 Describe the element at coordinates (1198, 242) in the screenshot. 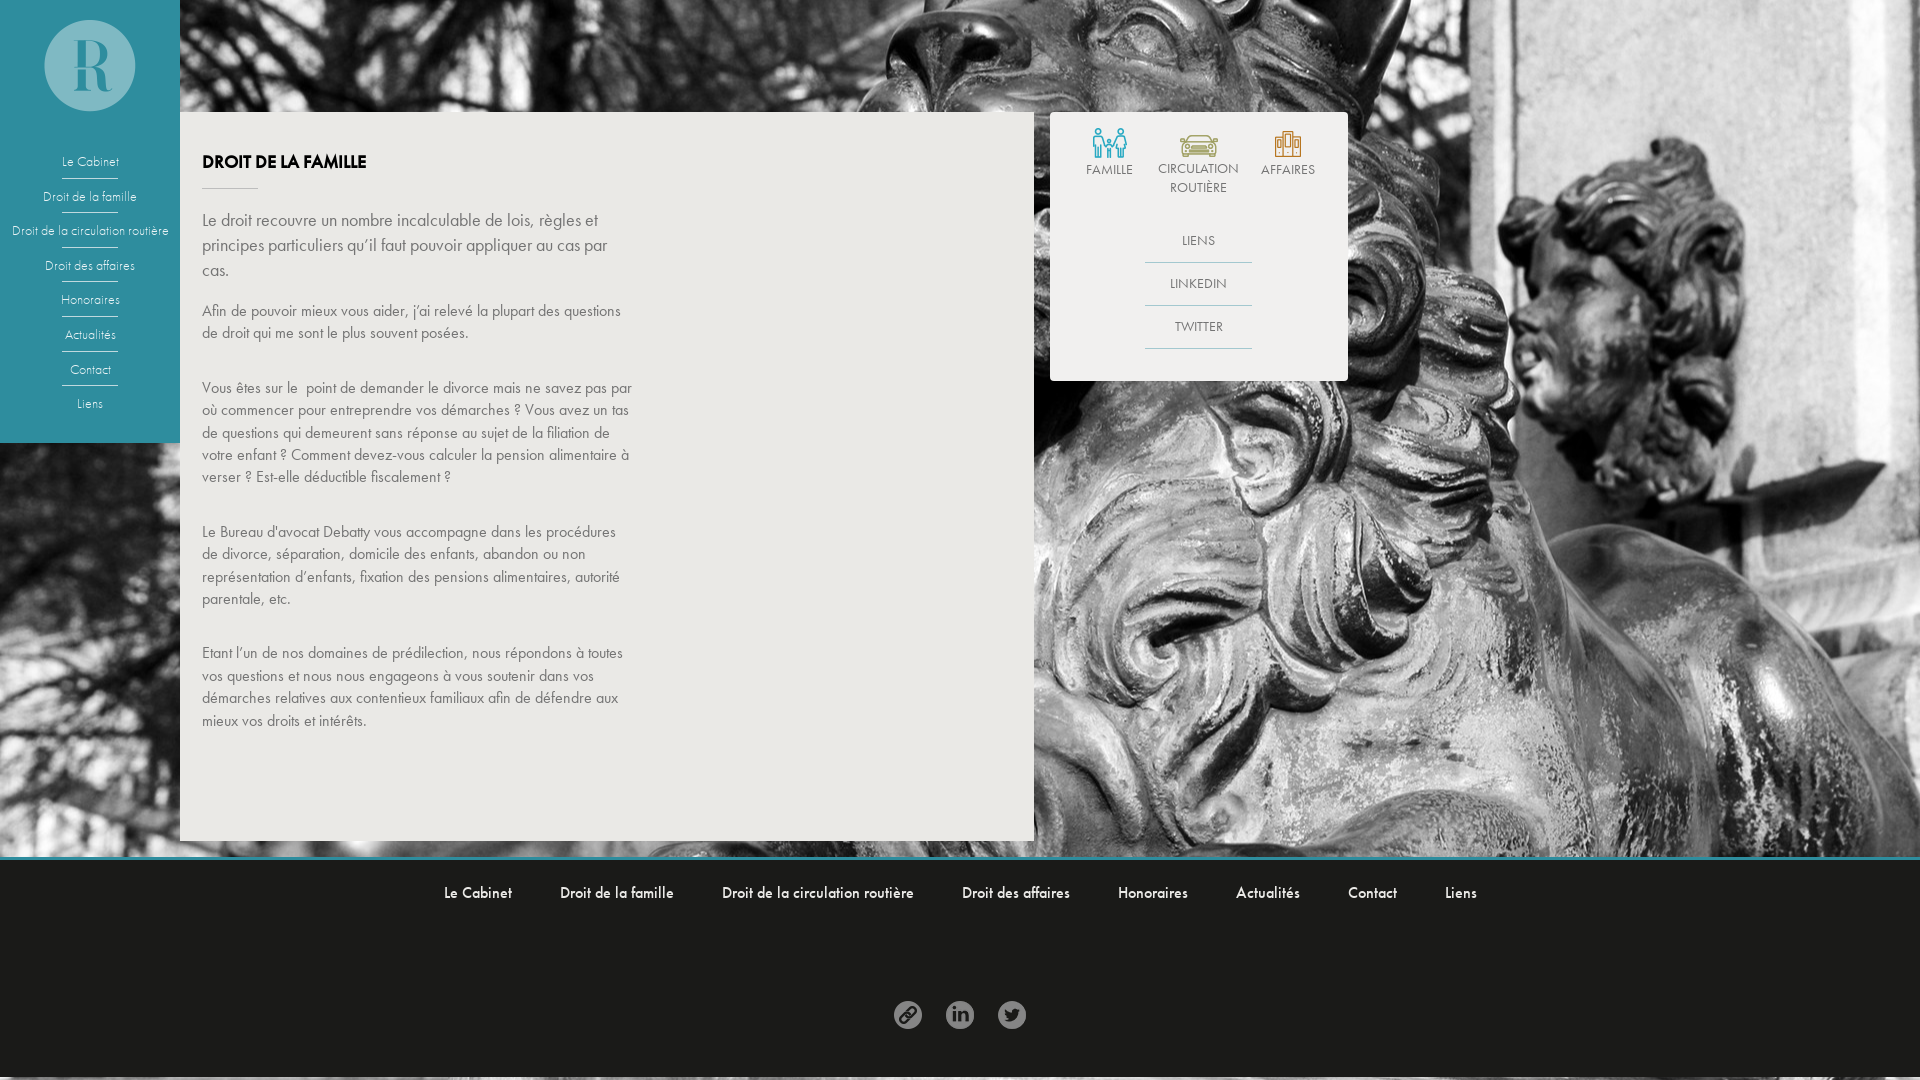

I see `LIENS` at that location.